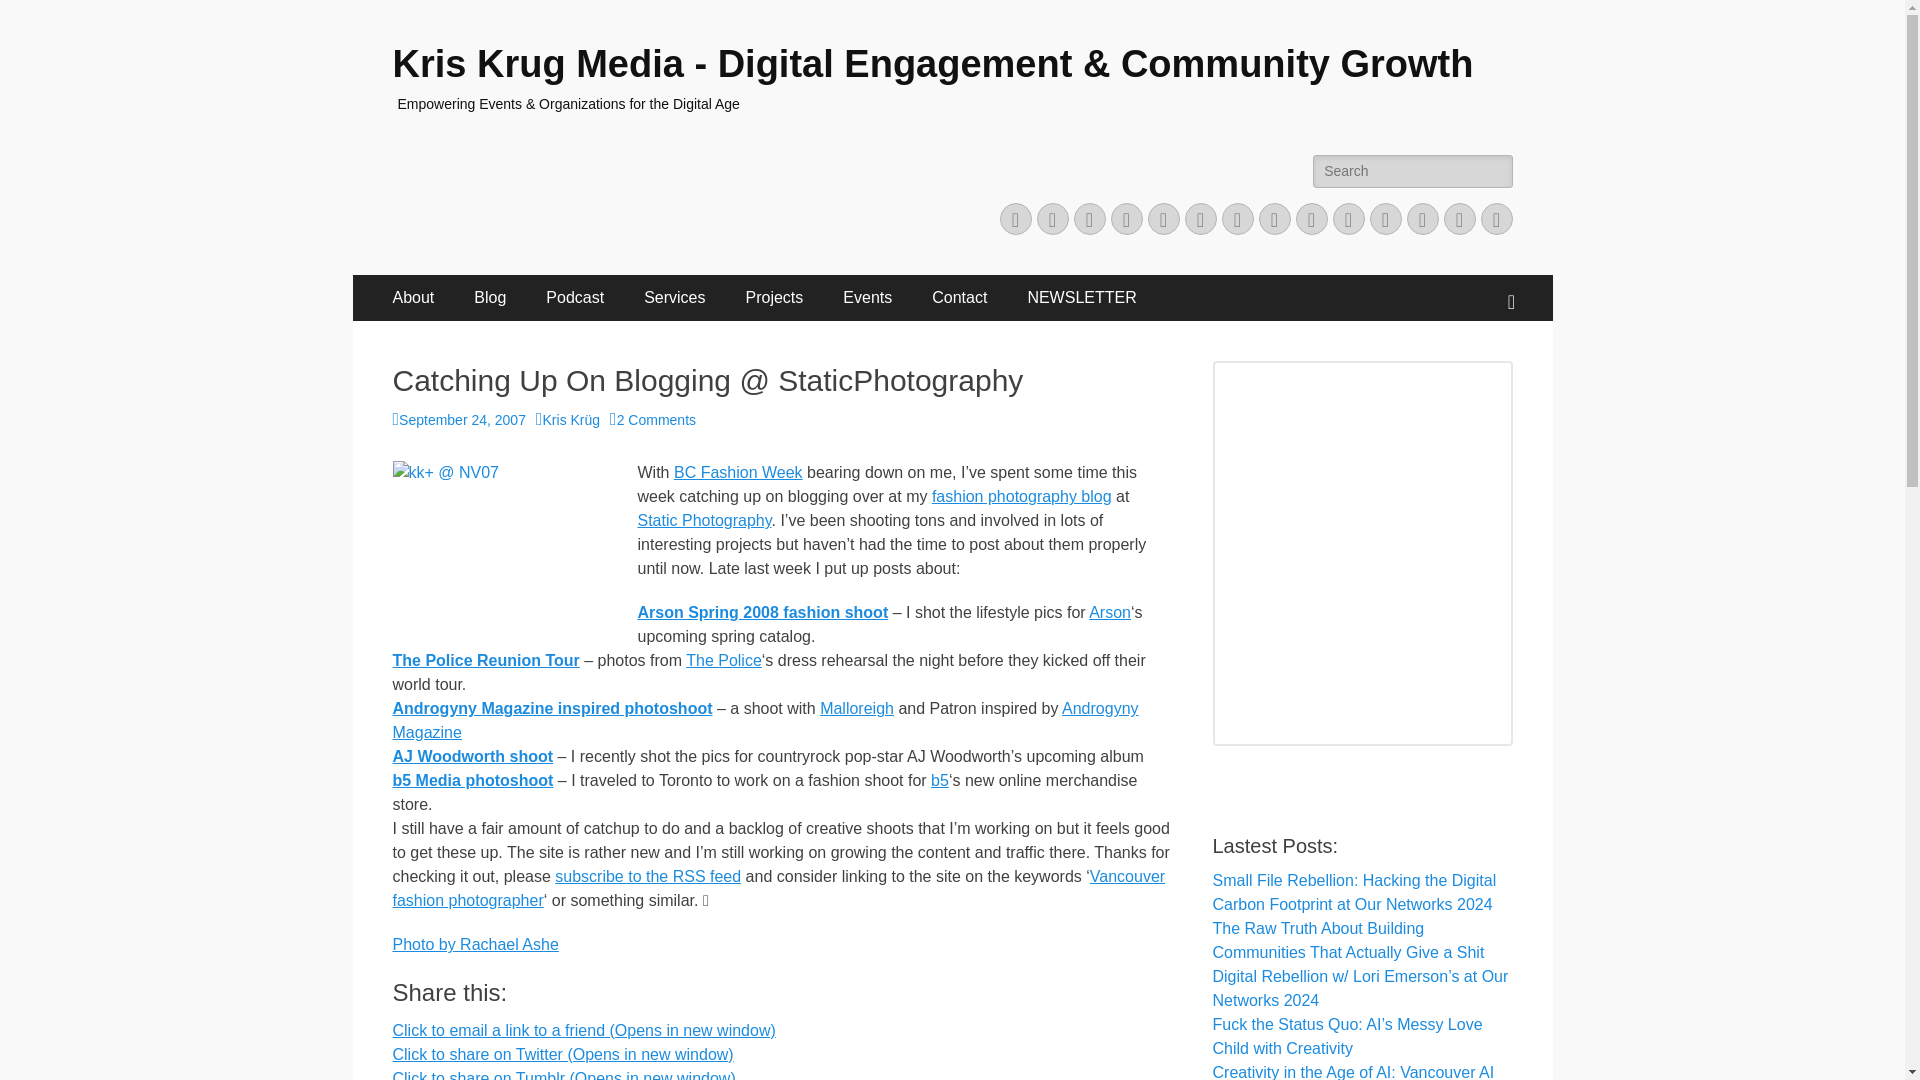 The width and height of the screenshot is (1920, 1080). What do you see at coordinates (1274, 219) in the screenshot?
I see `Flickr` at bounding box center [1274, 219].